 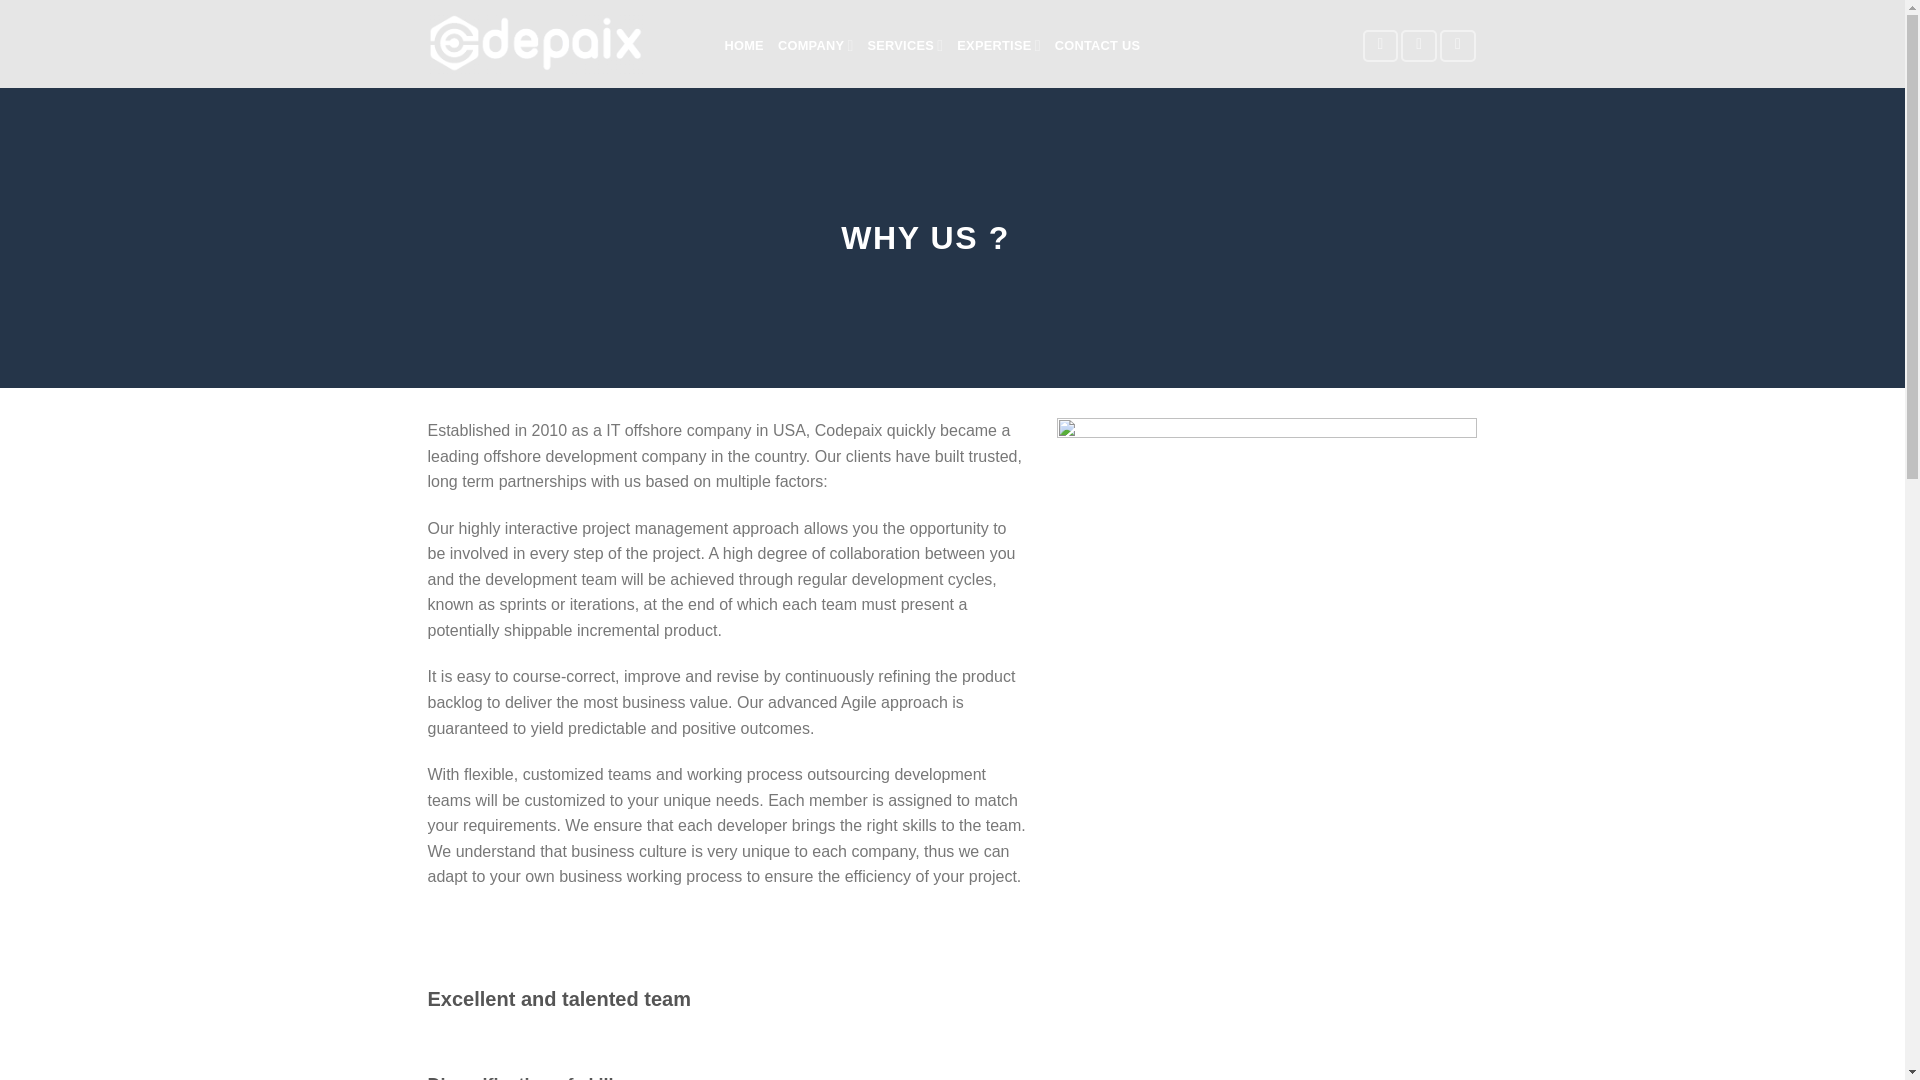 What do you see at coordinates (816, 45) in the screenshot?
I see `COMPANY` at bounding box center [816, 45].